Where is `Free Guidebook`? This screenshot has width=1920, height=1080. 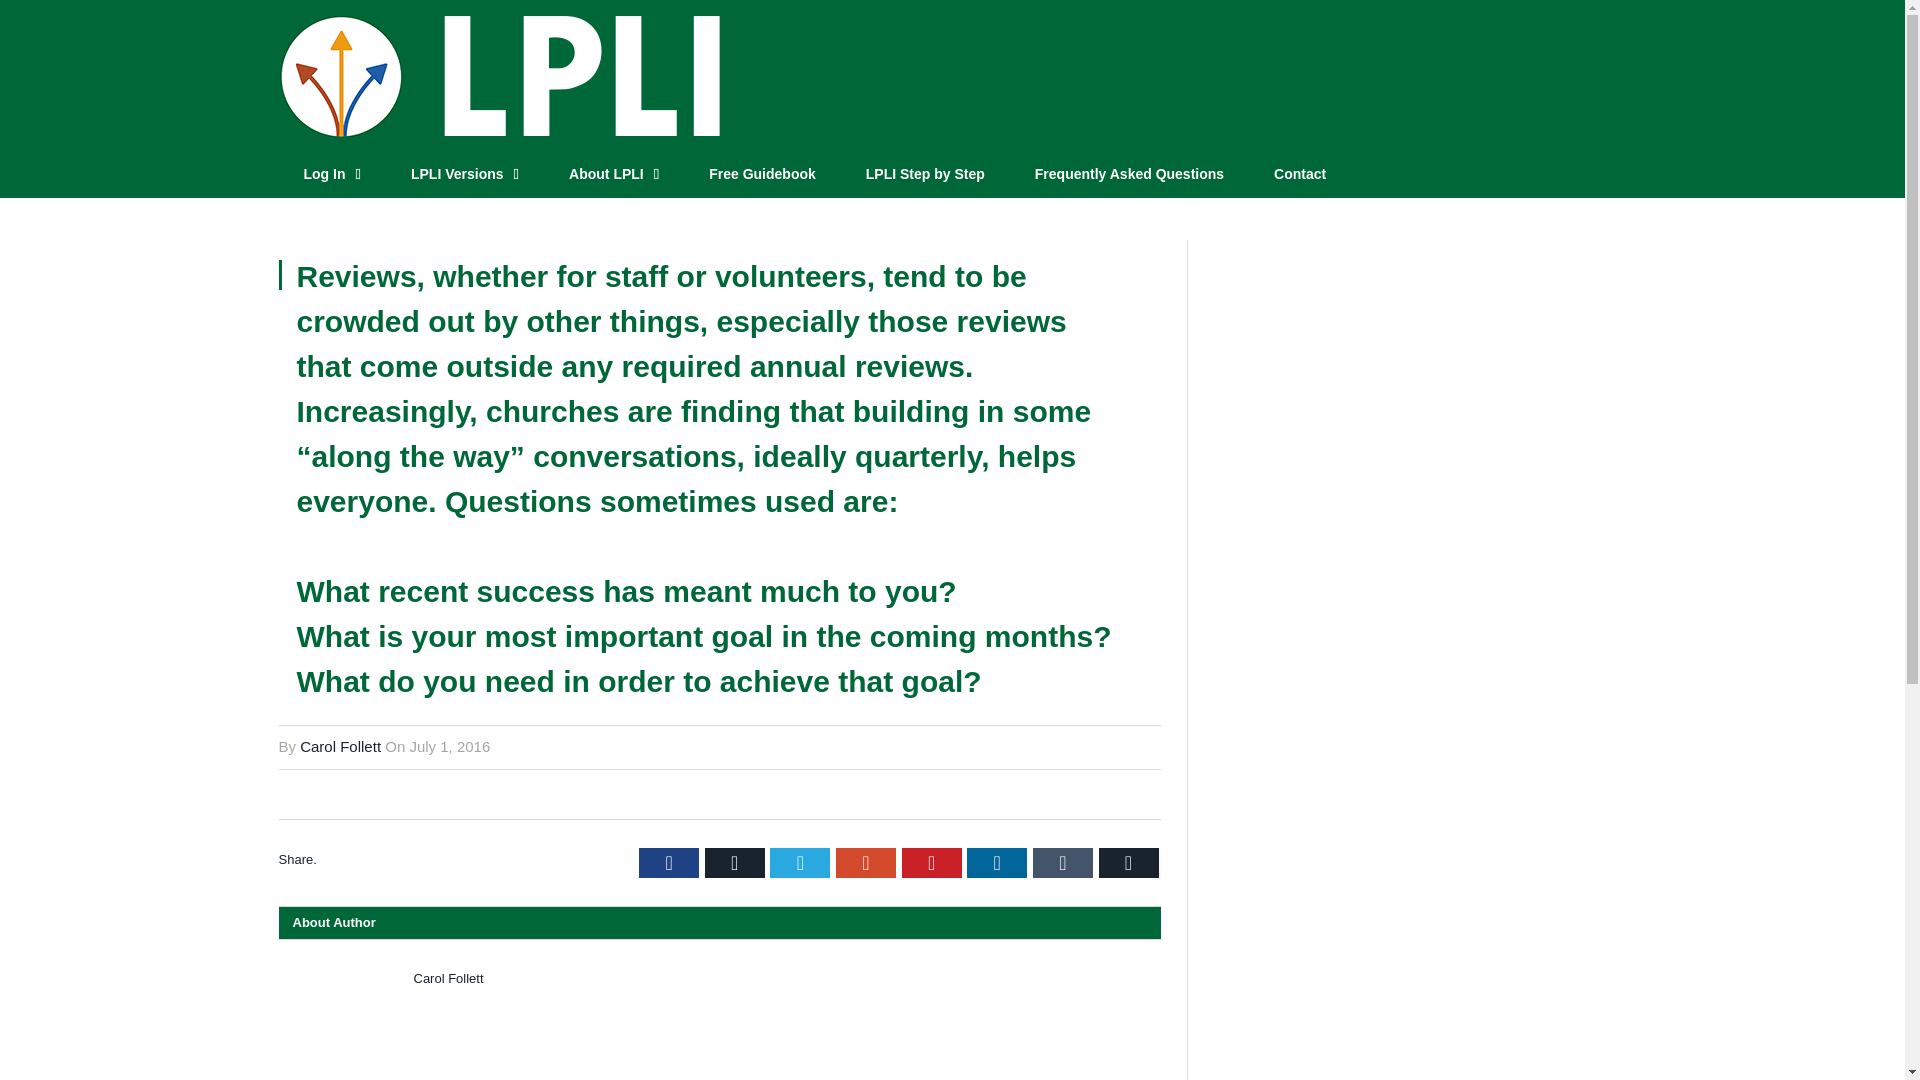
Free Guidebook is located at coordinates (762, 175).